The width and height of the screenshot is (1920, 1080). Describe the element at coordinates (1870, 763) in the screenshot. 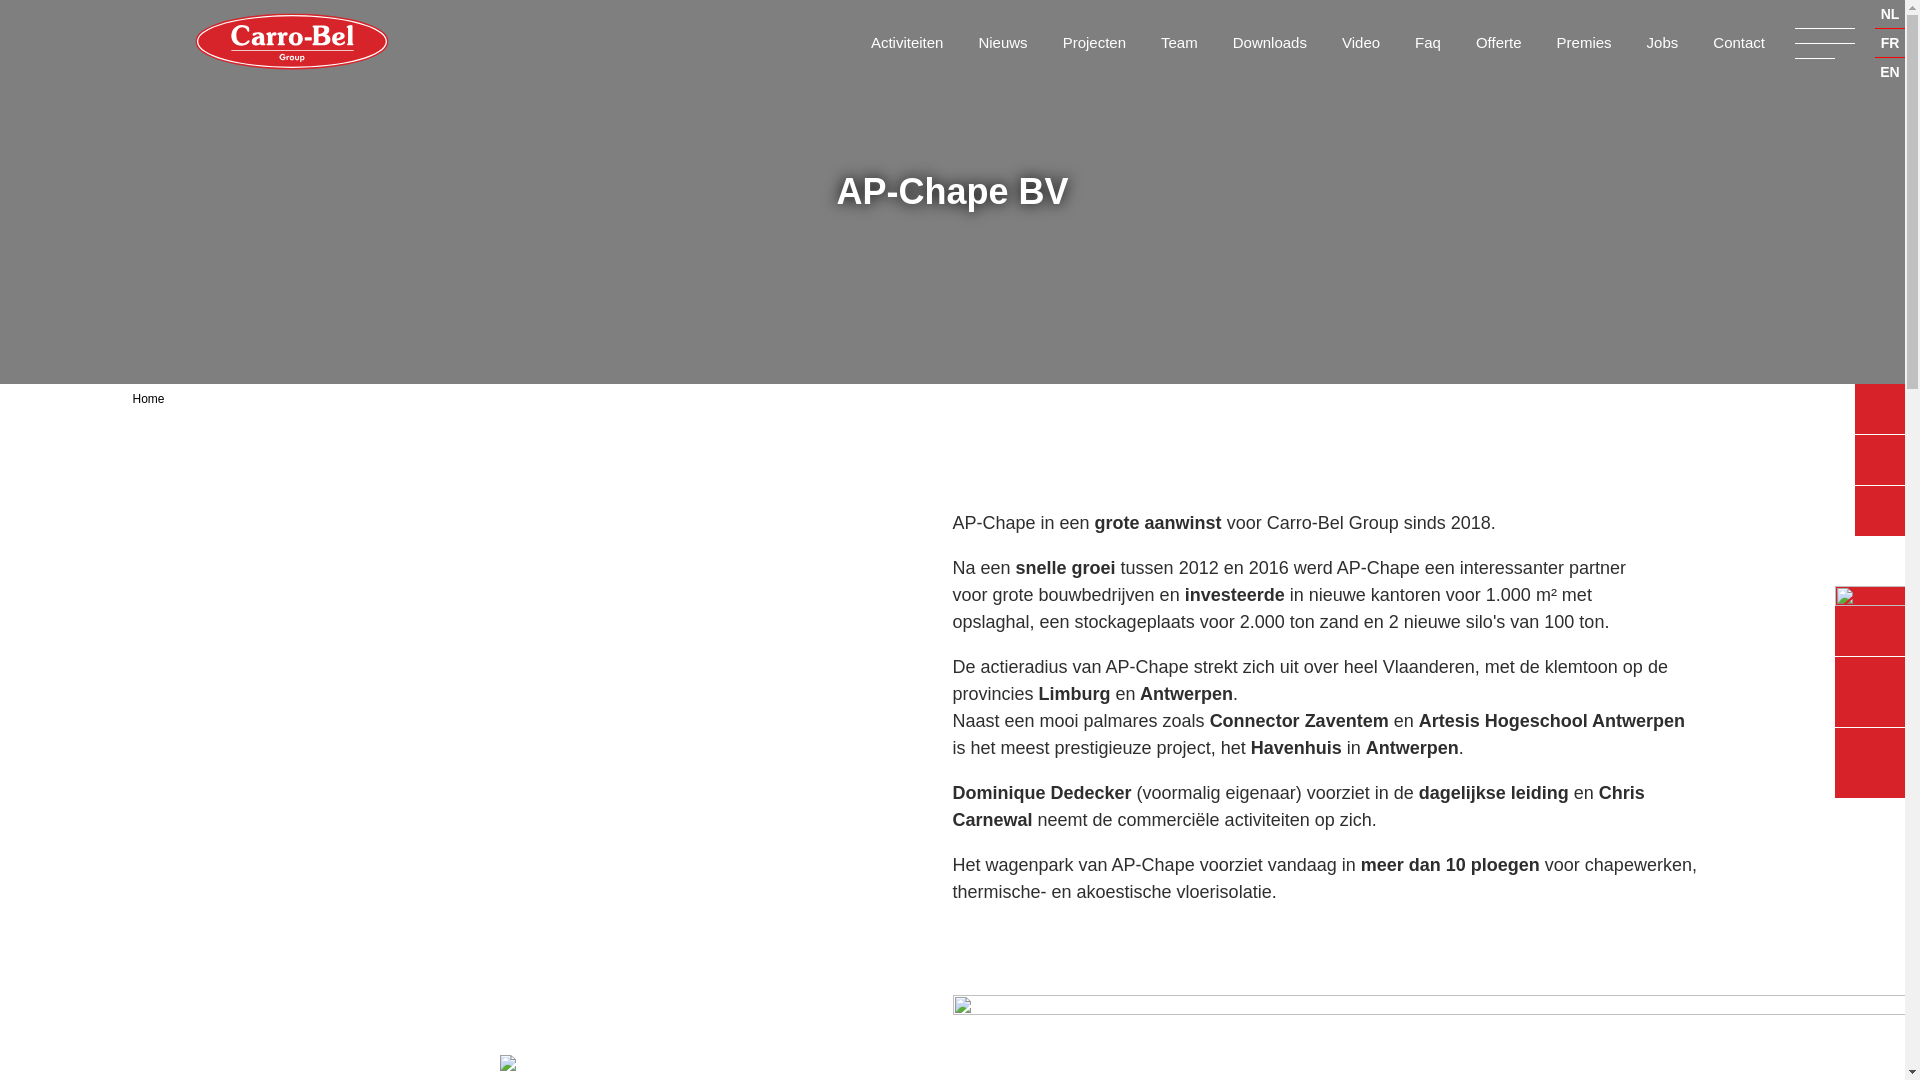

I see `mail` at that location.